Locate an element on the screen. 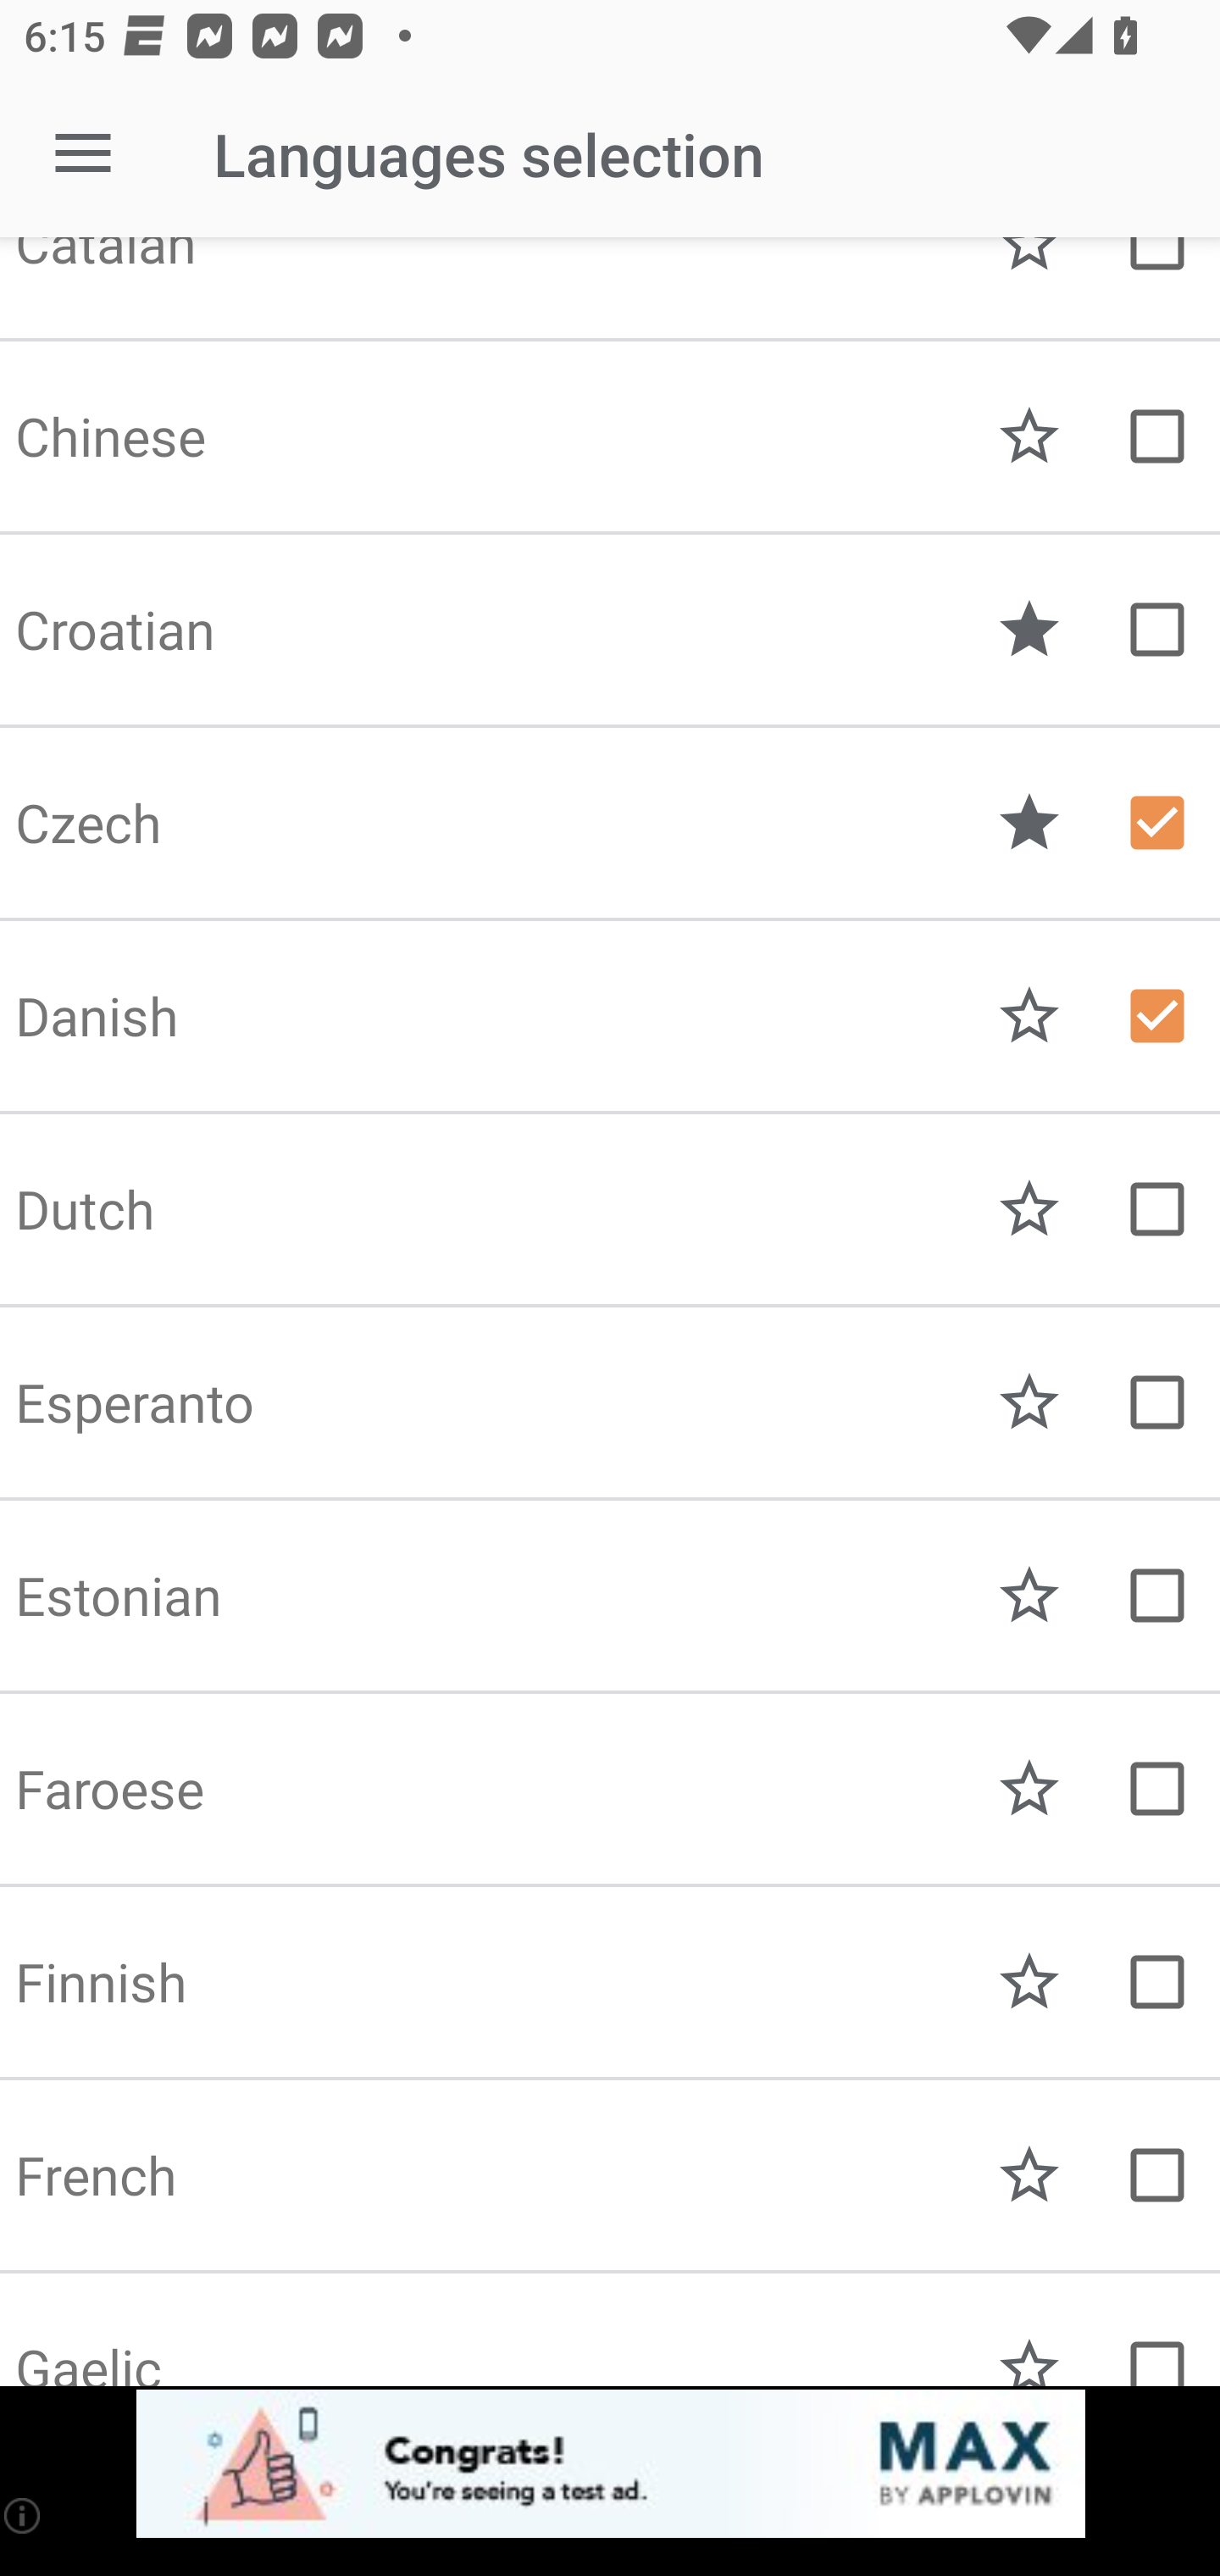 The image size is (1220, 2576). Favorite is located at coordinates (1029, 2175).